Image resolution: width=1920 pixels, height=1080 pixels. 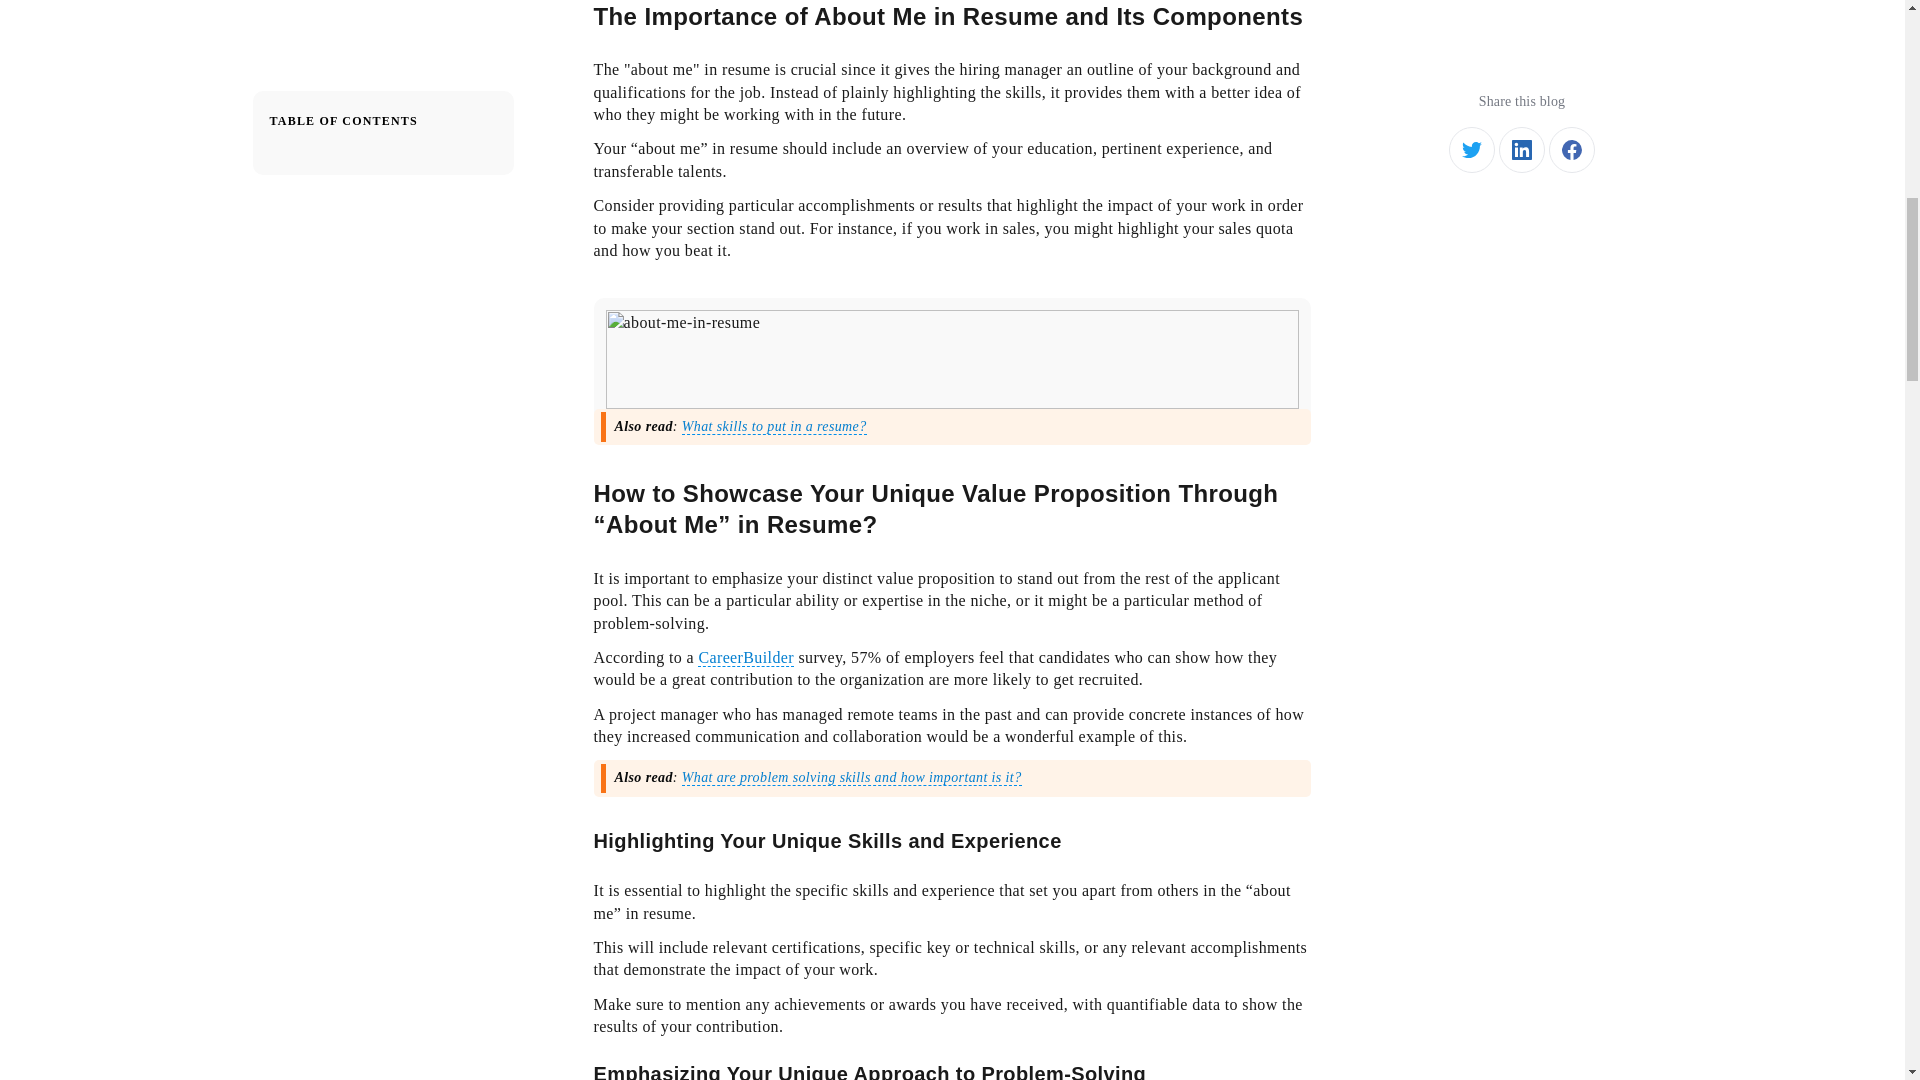 What do you see at coordinates (851, 778) in the screenshot?
I see `What are problem solving skills and how important is it?` at bounding box center [851, 778].